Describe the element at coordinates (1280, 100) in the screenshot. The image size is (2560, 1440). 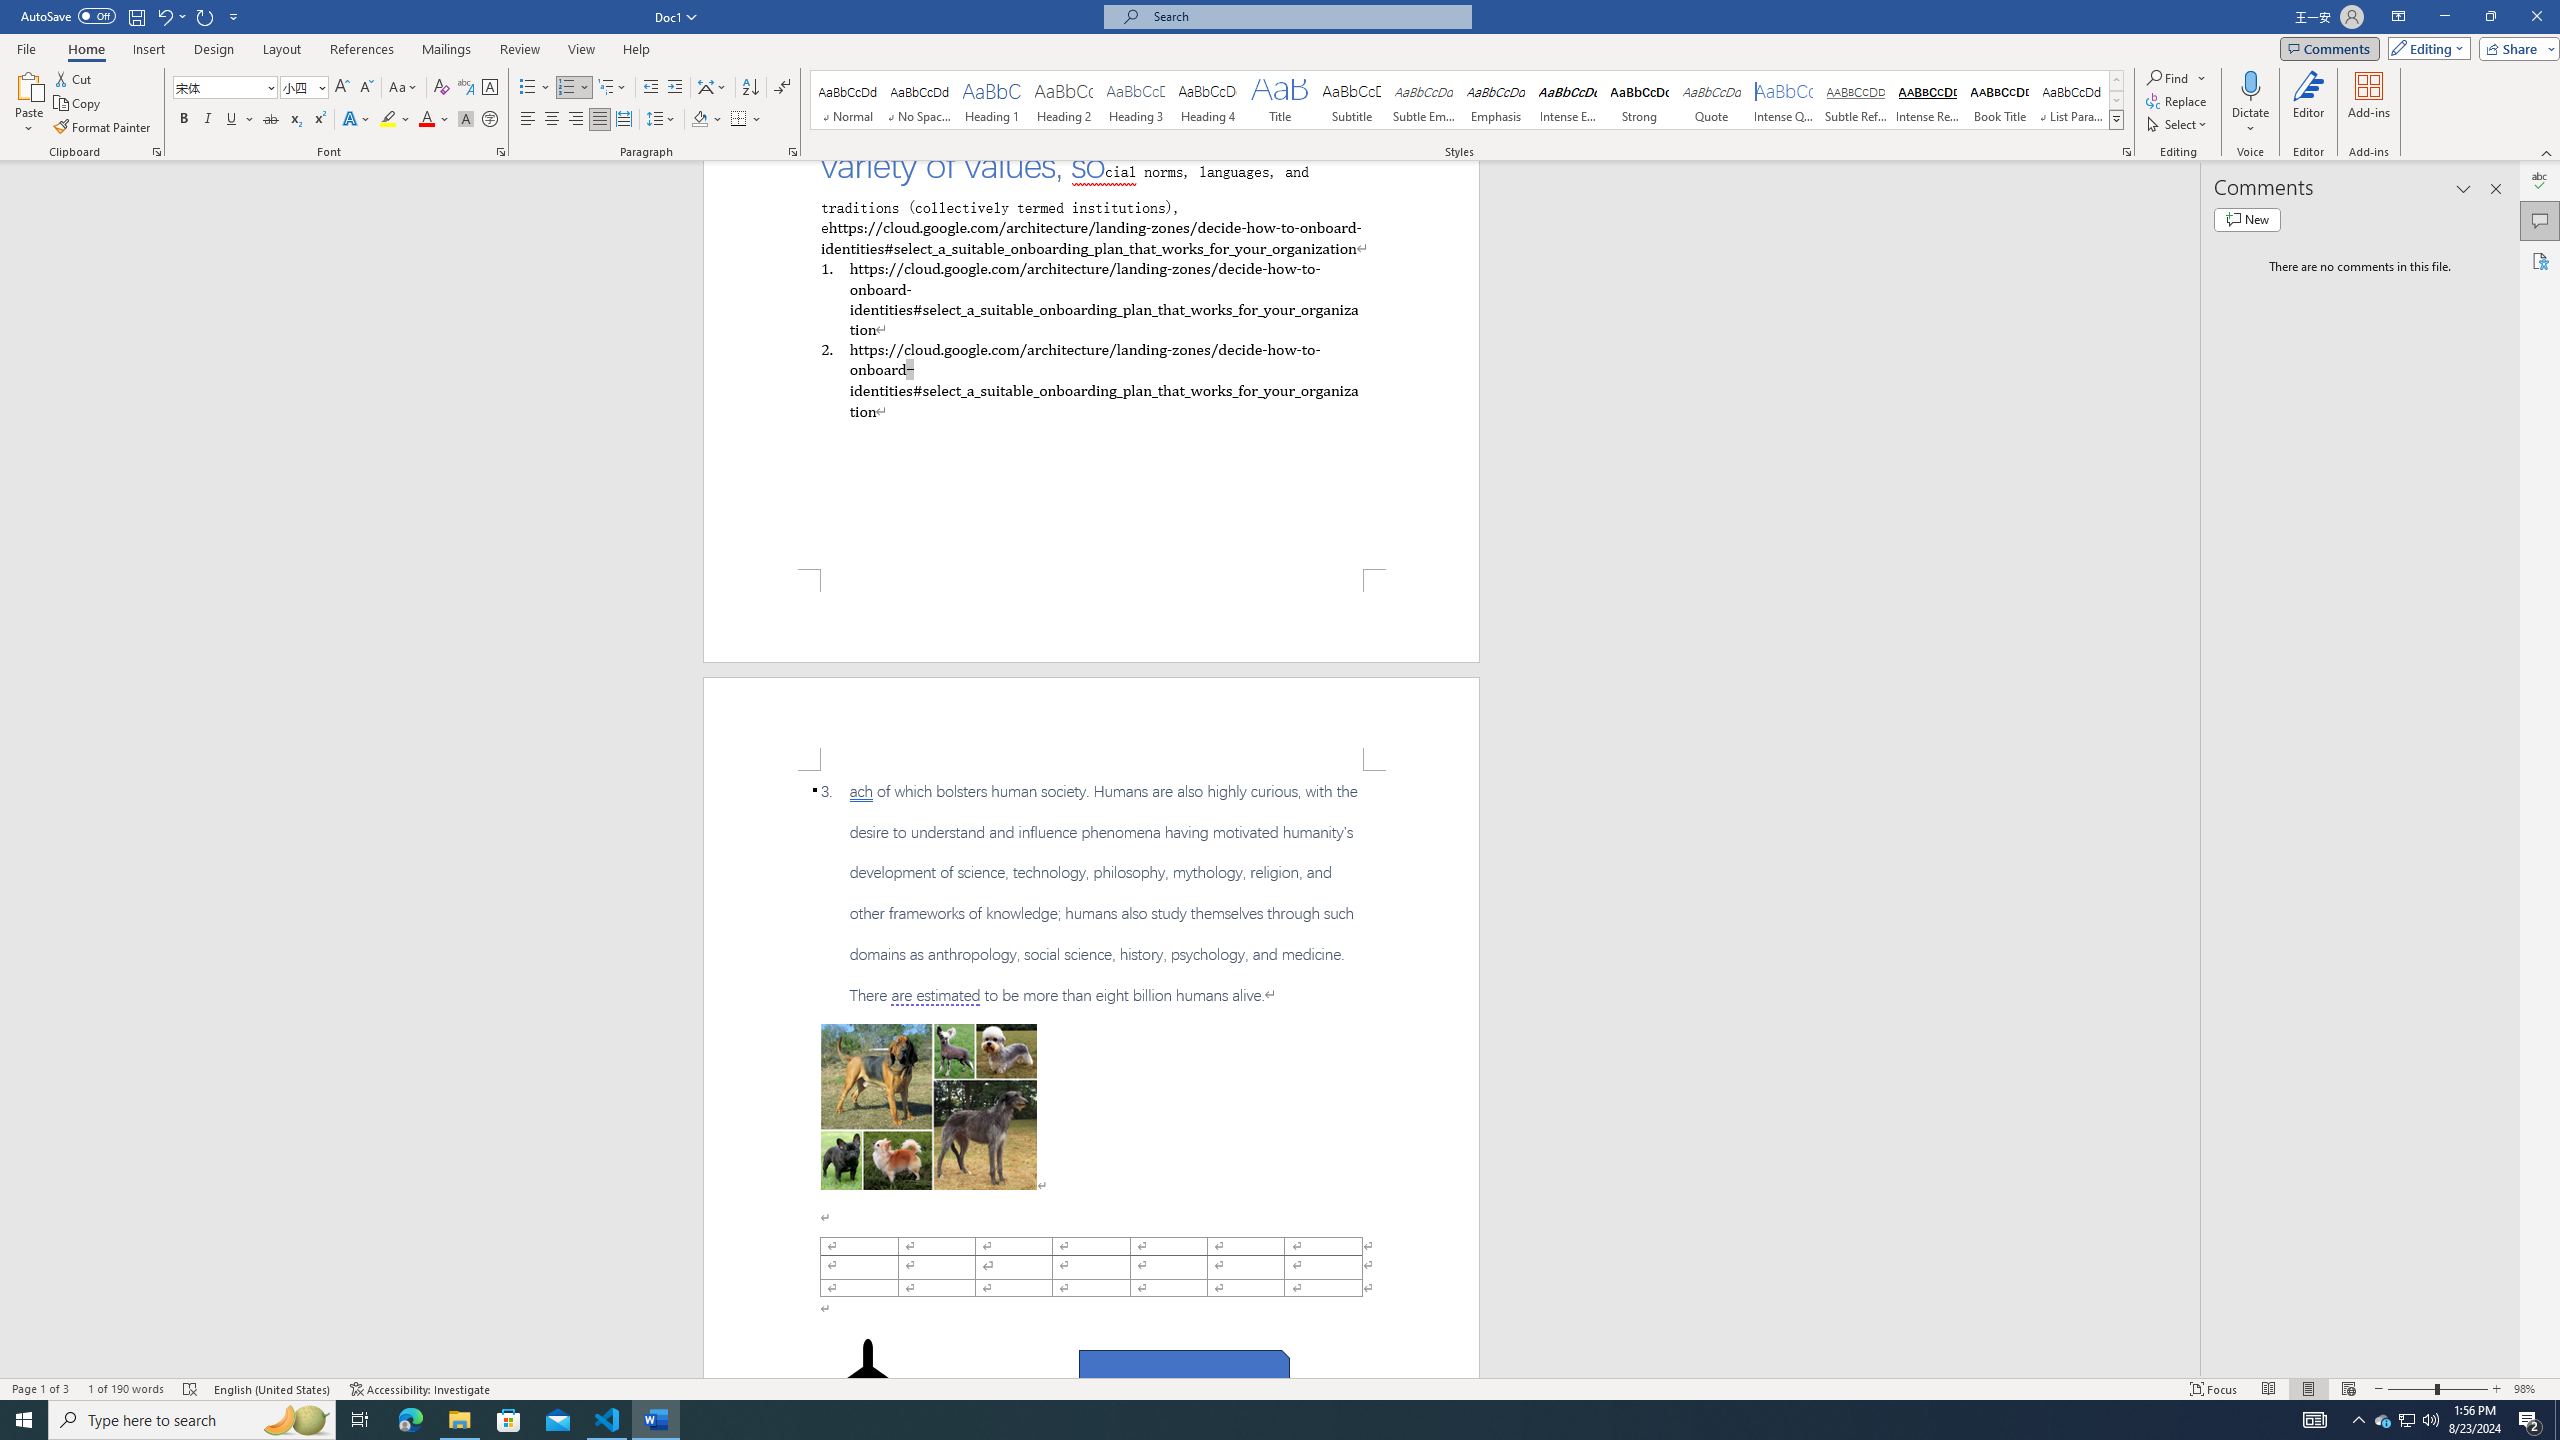
I see `Title` at that location.